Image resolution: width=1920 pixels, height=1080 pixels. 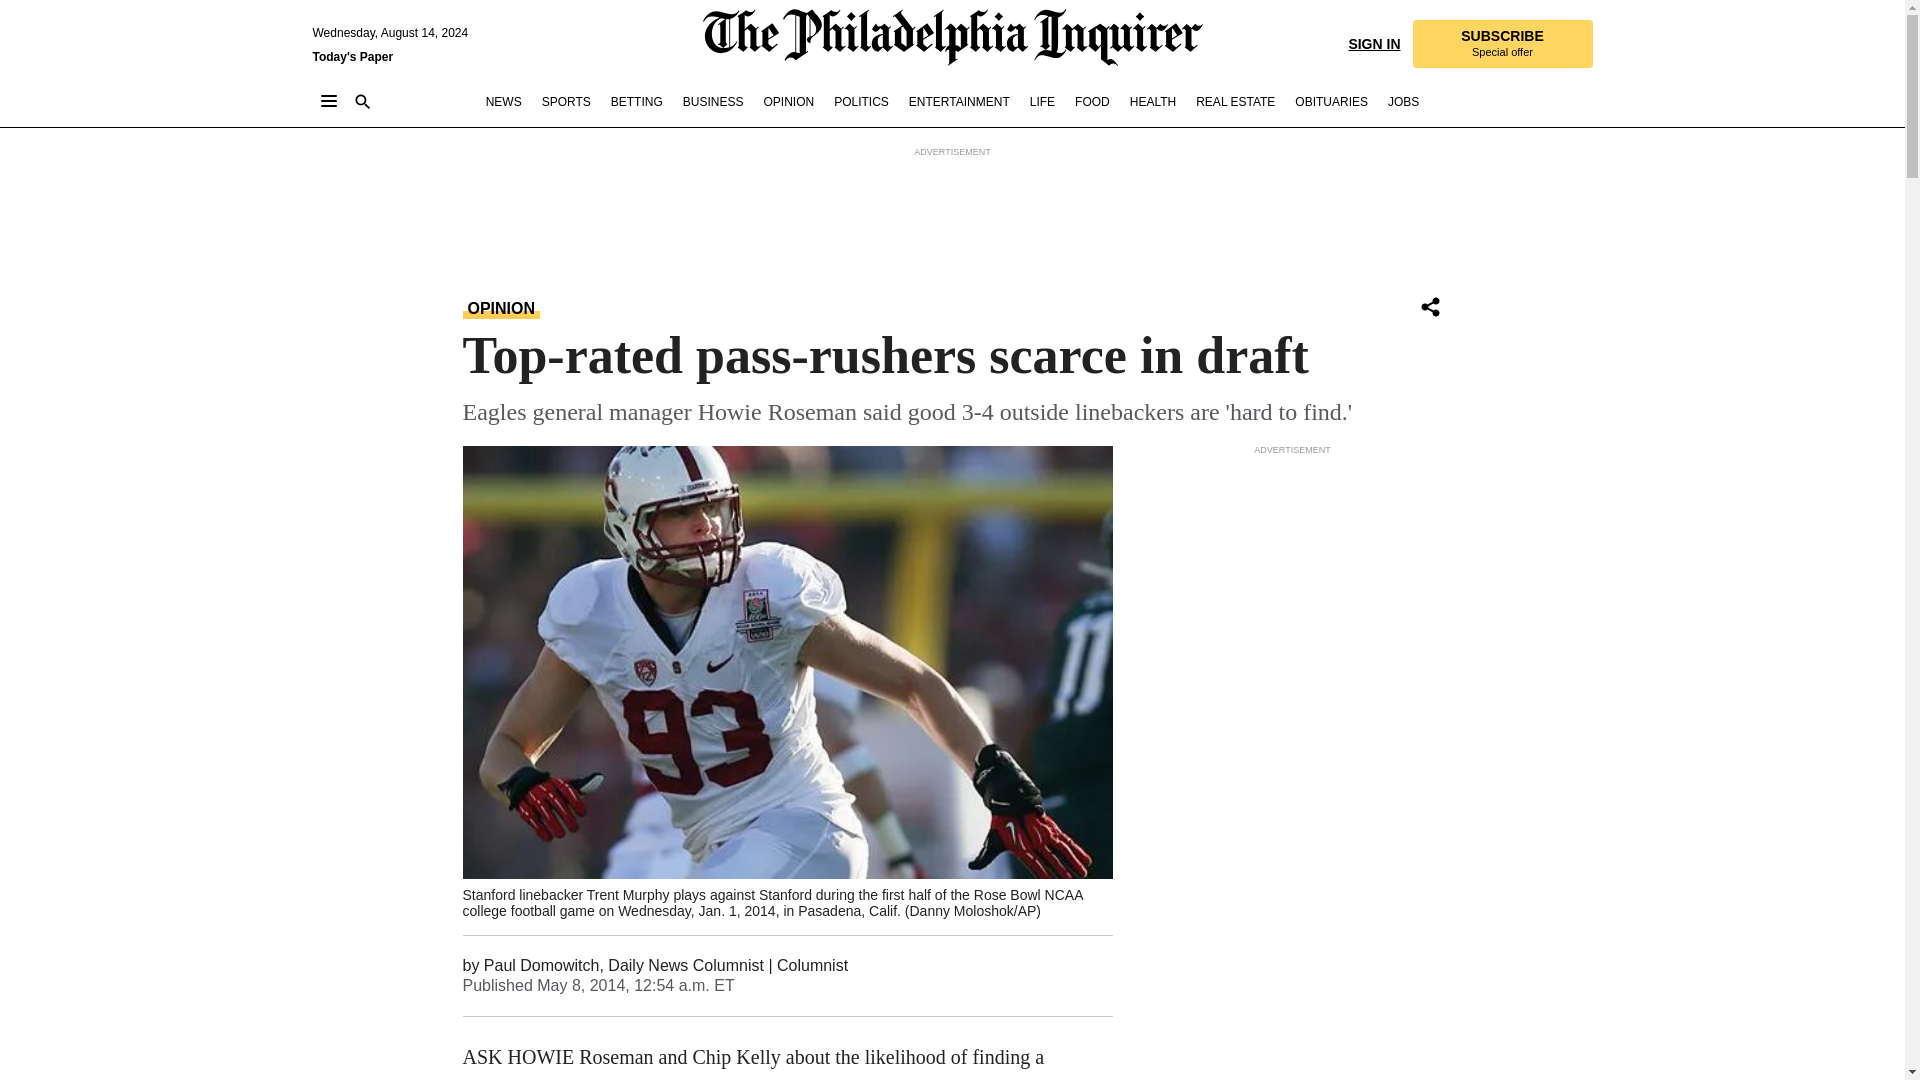 I want to click on LIFE, so click(x=1042, y=102).